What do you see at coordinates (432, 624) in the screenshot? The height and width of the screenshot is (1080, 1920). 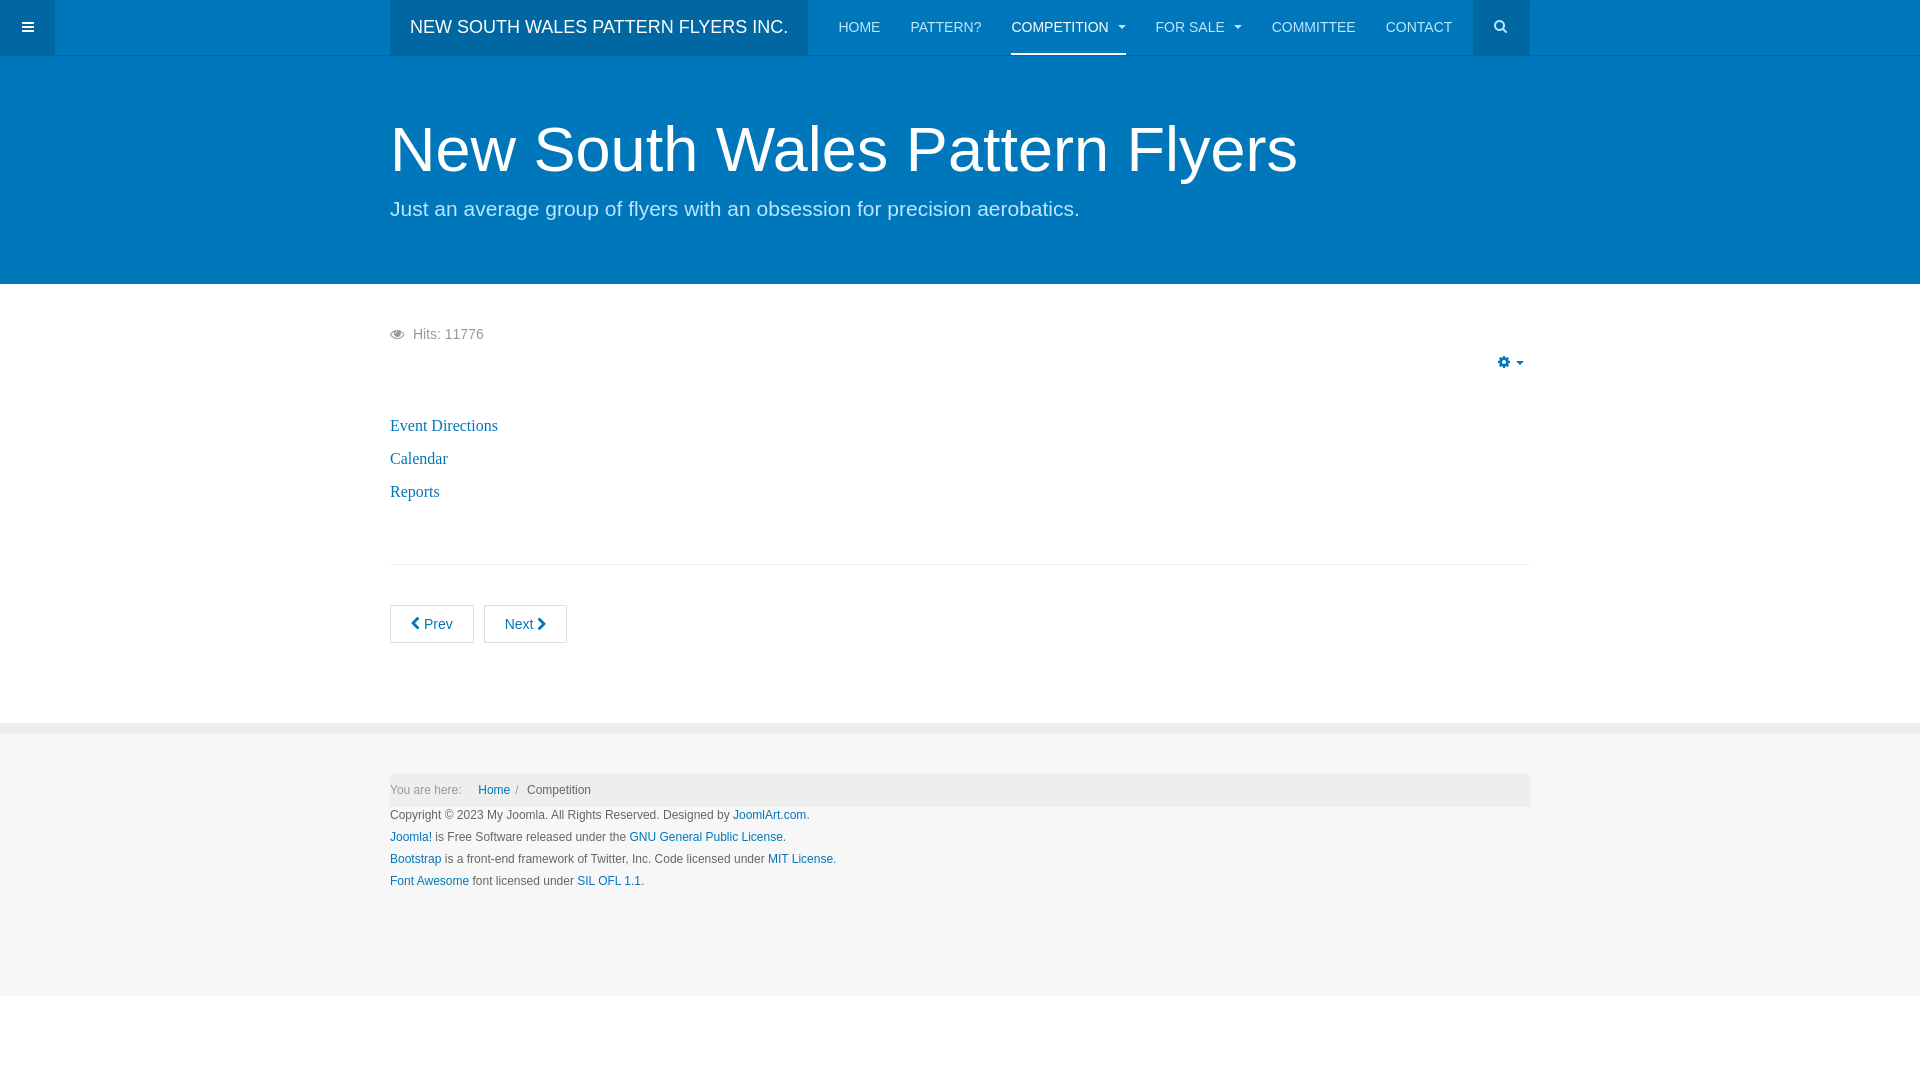 I see `Prev` at bounding box center [432, 624].